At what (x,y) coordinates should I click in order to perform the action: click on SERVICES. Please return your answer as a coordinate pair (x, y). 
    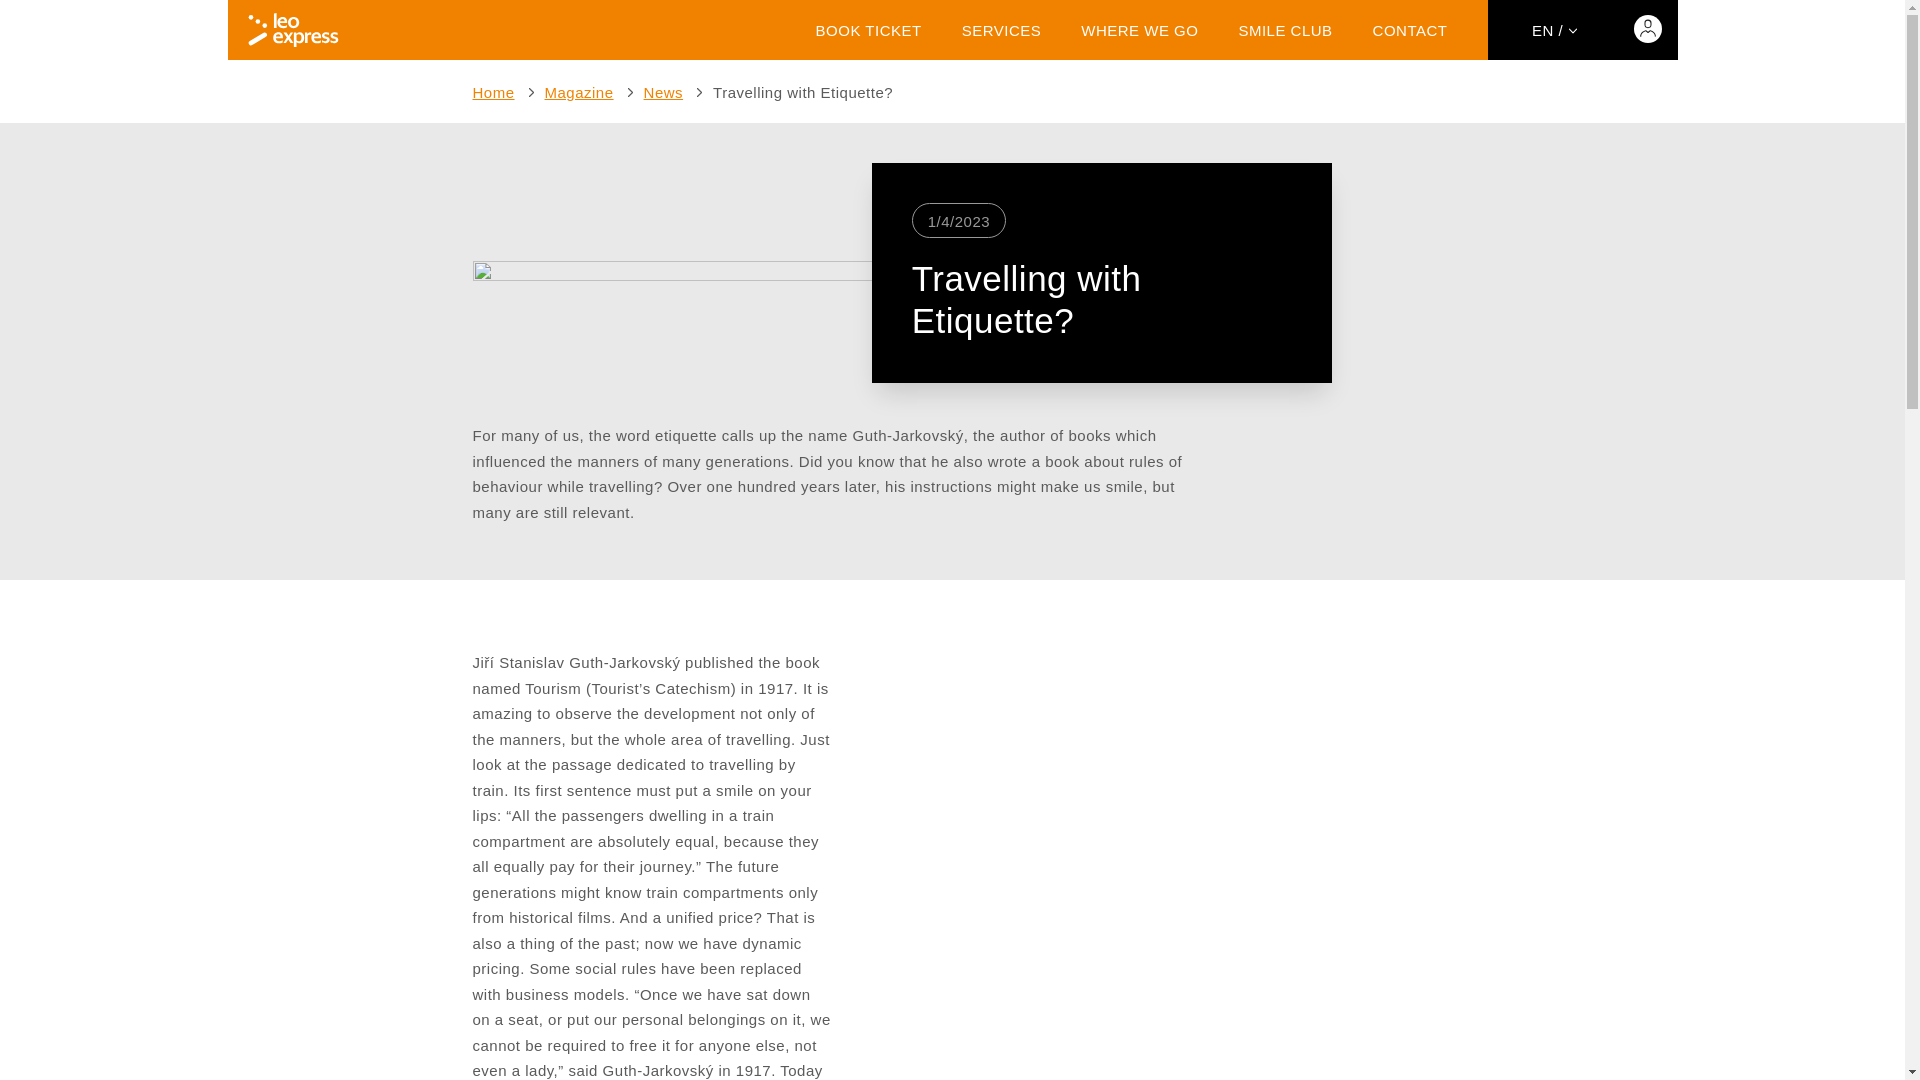
    Looking at the image, I should click on (1002, 30).